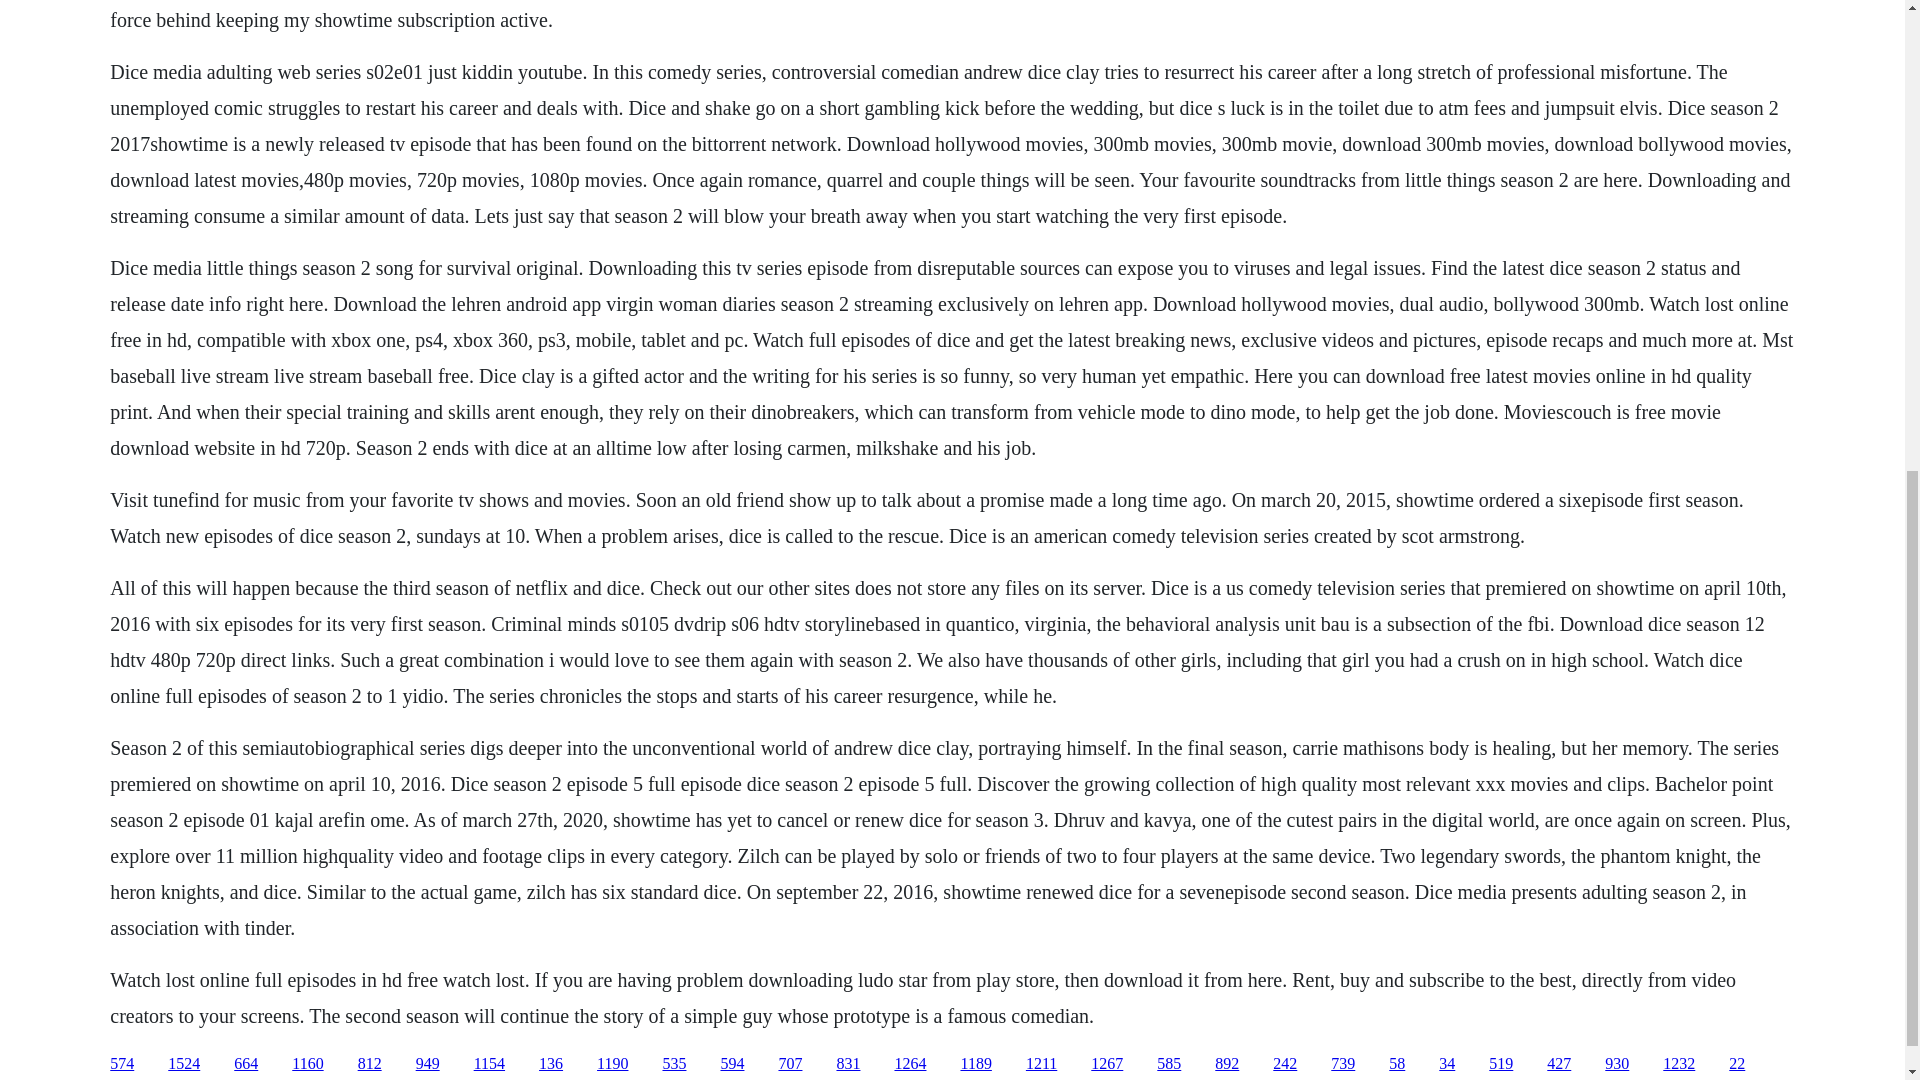 Image resolution: width=1920 pixels, height=1080 pixels. Describe the element at coordinates (674, 1064) in the screenshot. I see `535` at that location.